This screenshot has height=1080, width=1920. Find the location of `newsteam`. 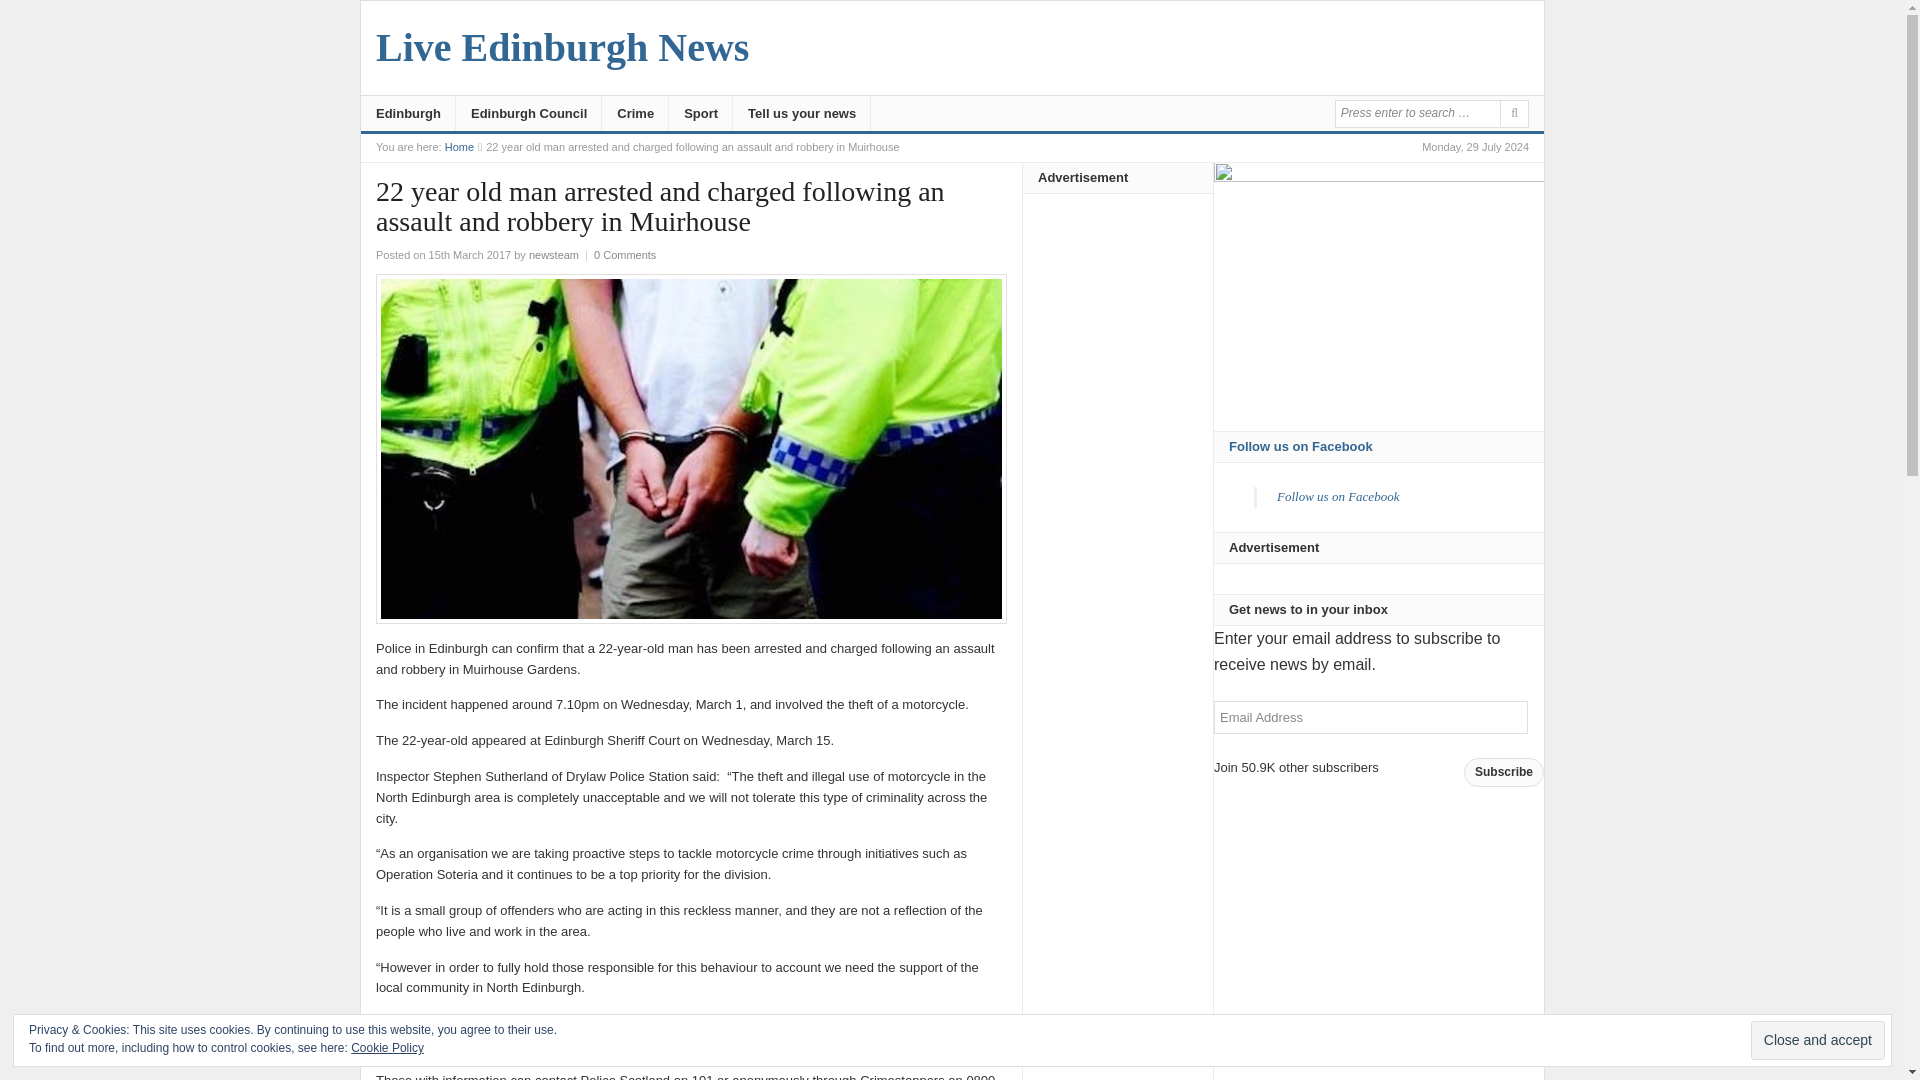

newsteam is located at coordinates (554, 255).